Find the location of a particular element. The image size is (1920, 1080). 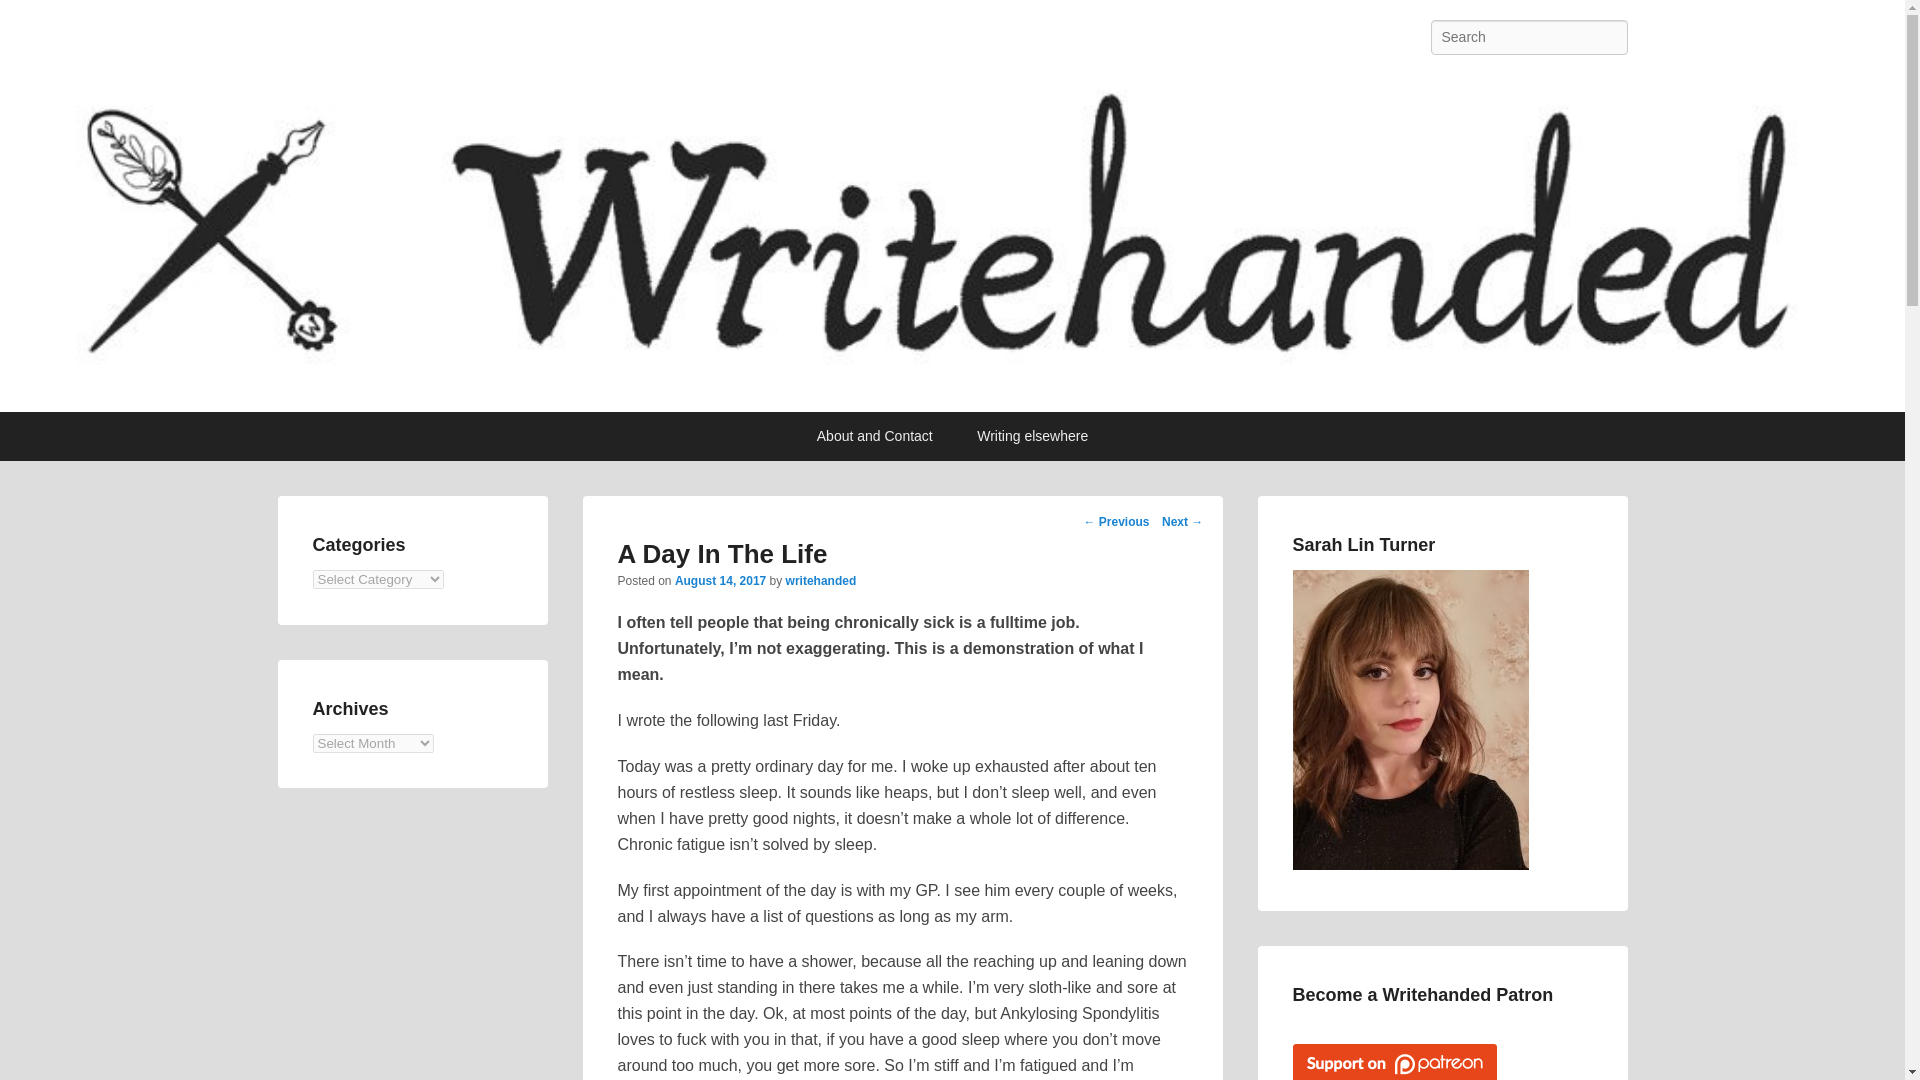

Search is located at coordinates (32, 19).